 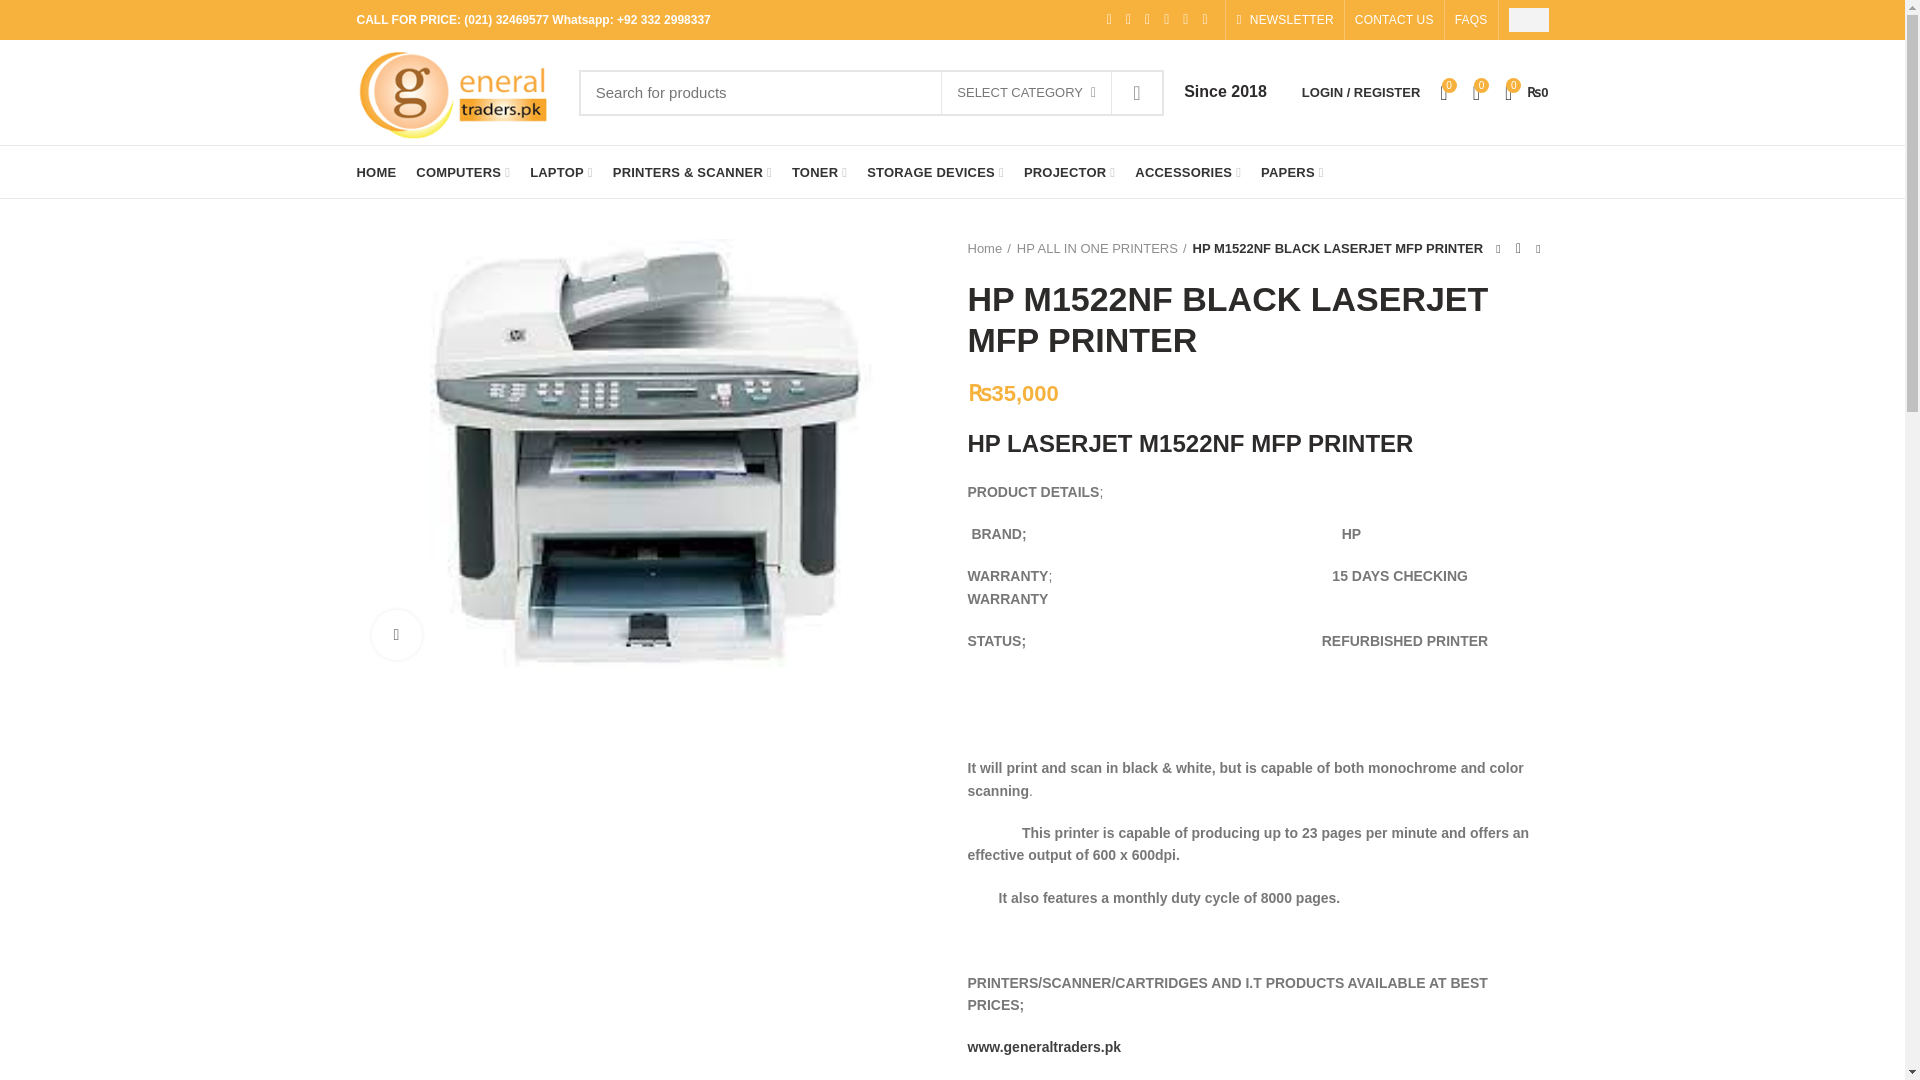 I want to click on Shopping cart, so click(x=1527, y=92).